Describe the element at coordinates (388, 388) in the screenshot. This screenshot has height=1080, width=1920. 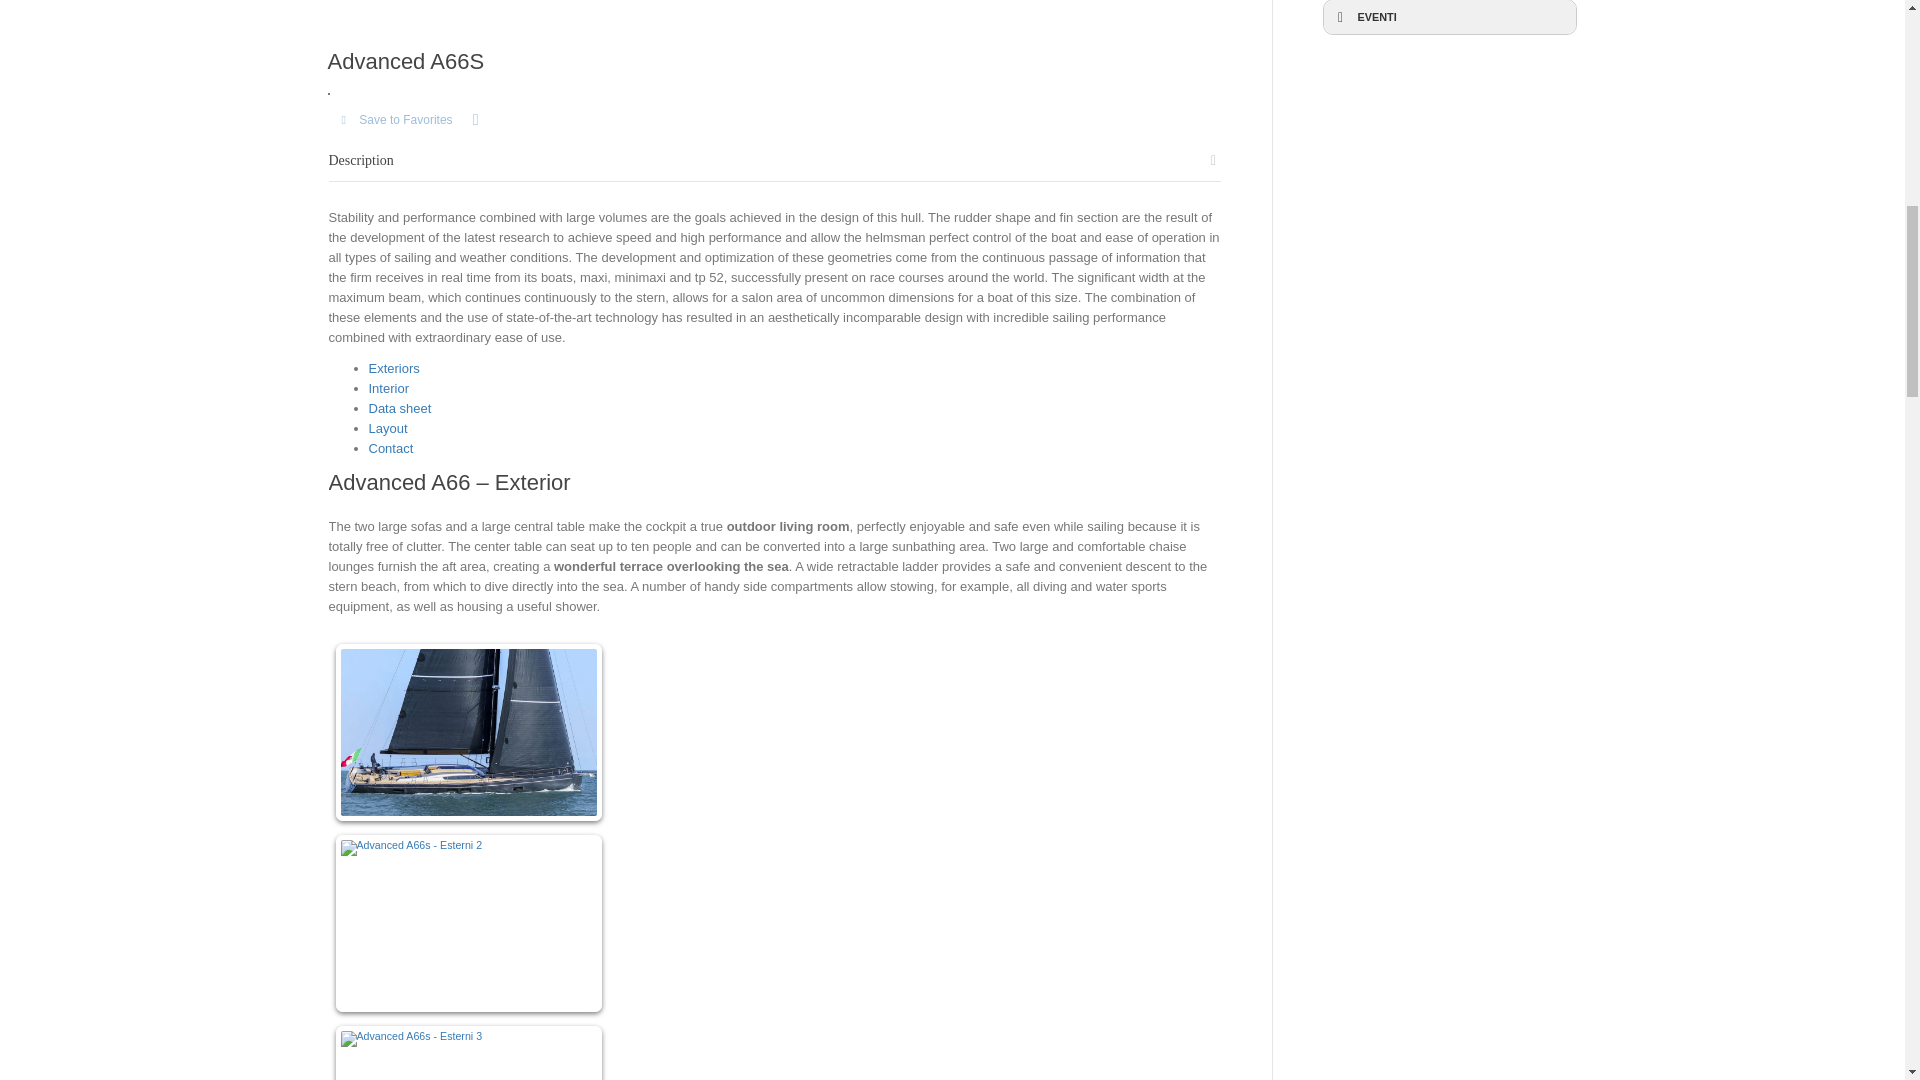
I see `Interior` at that location.